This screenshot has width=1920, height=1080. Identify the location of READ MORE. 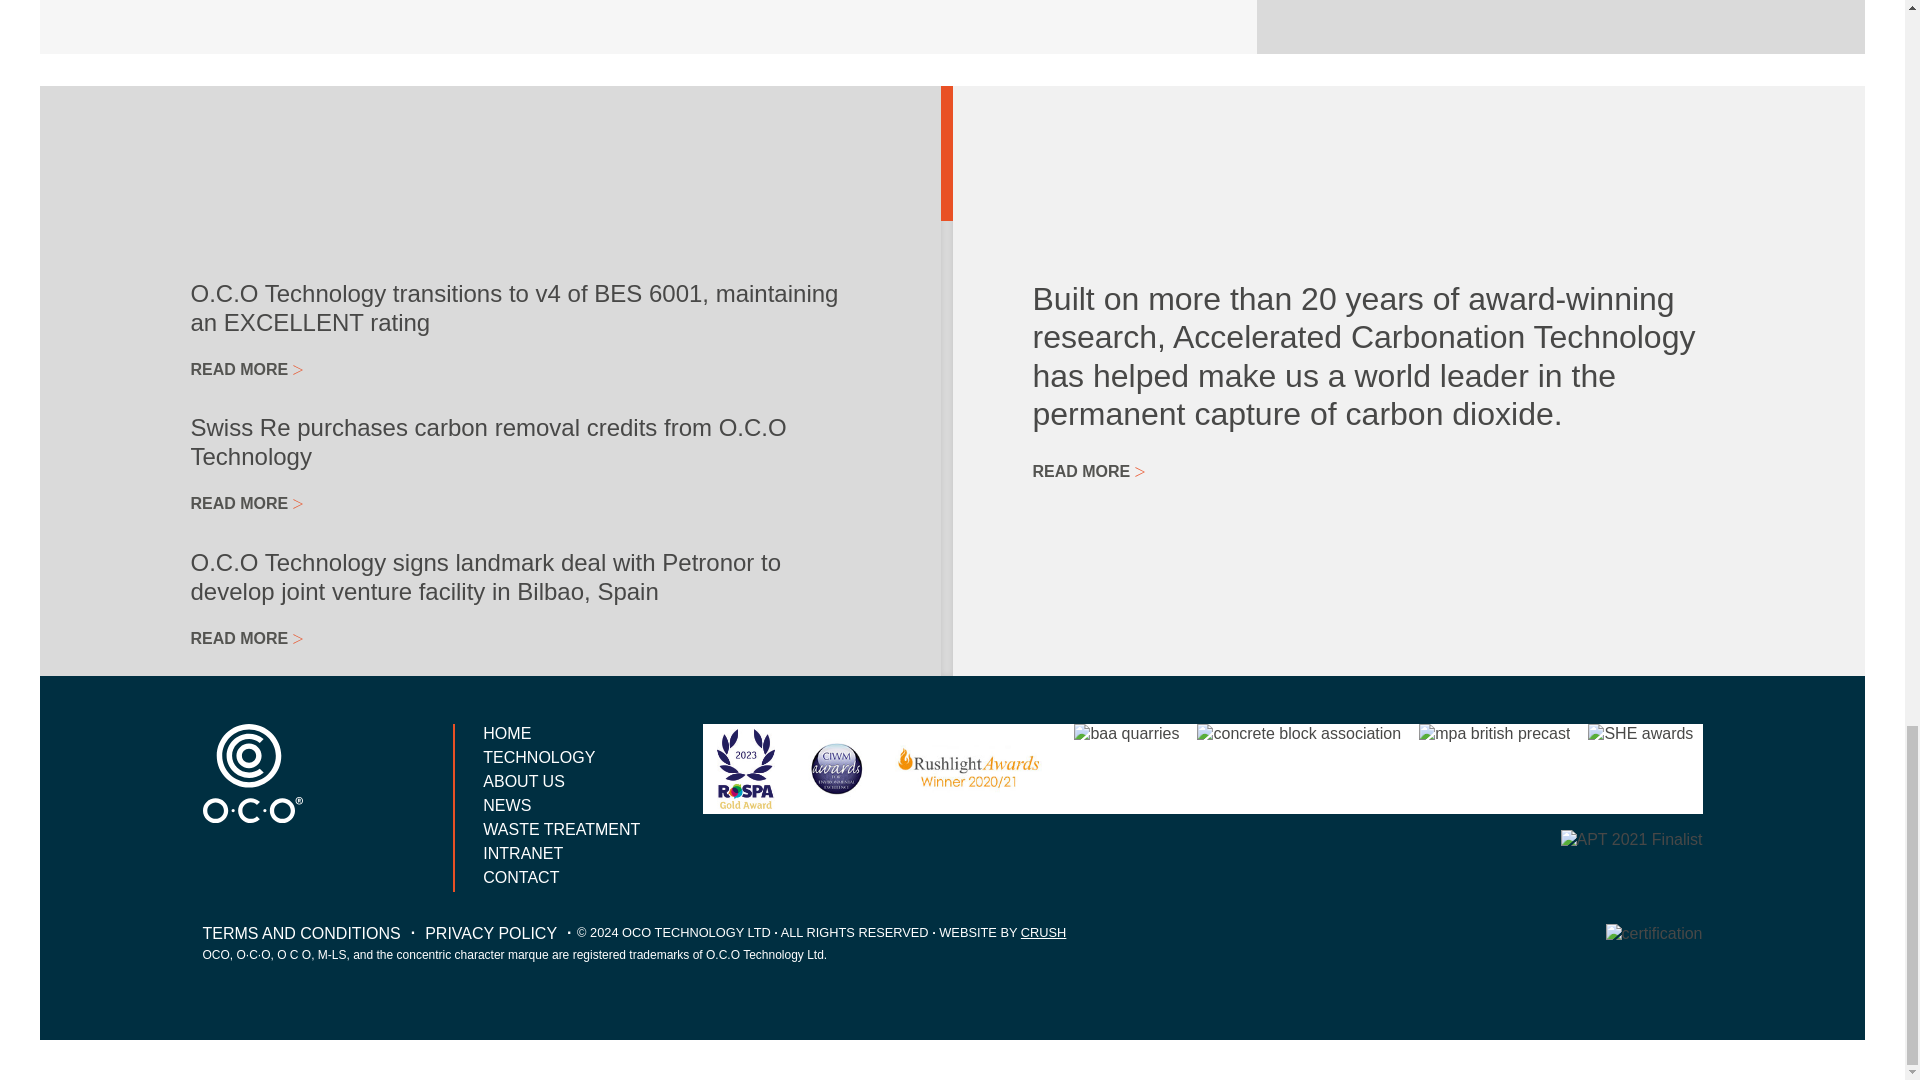
(246, 849).